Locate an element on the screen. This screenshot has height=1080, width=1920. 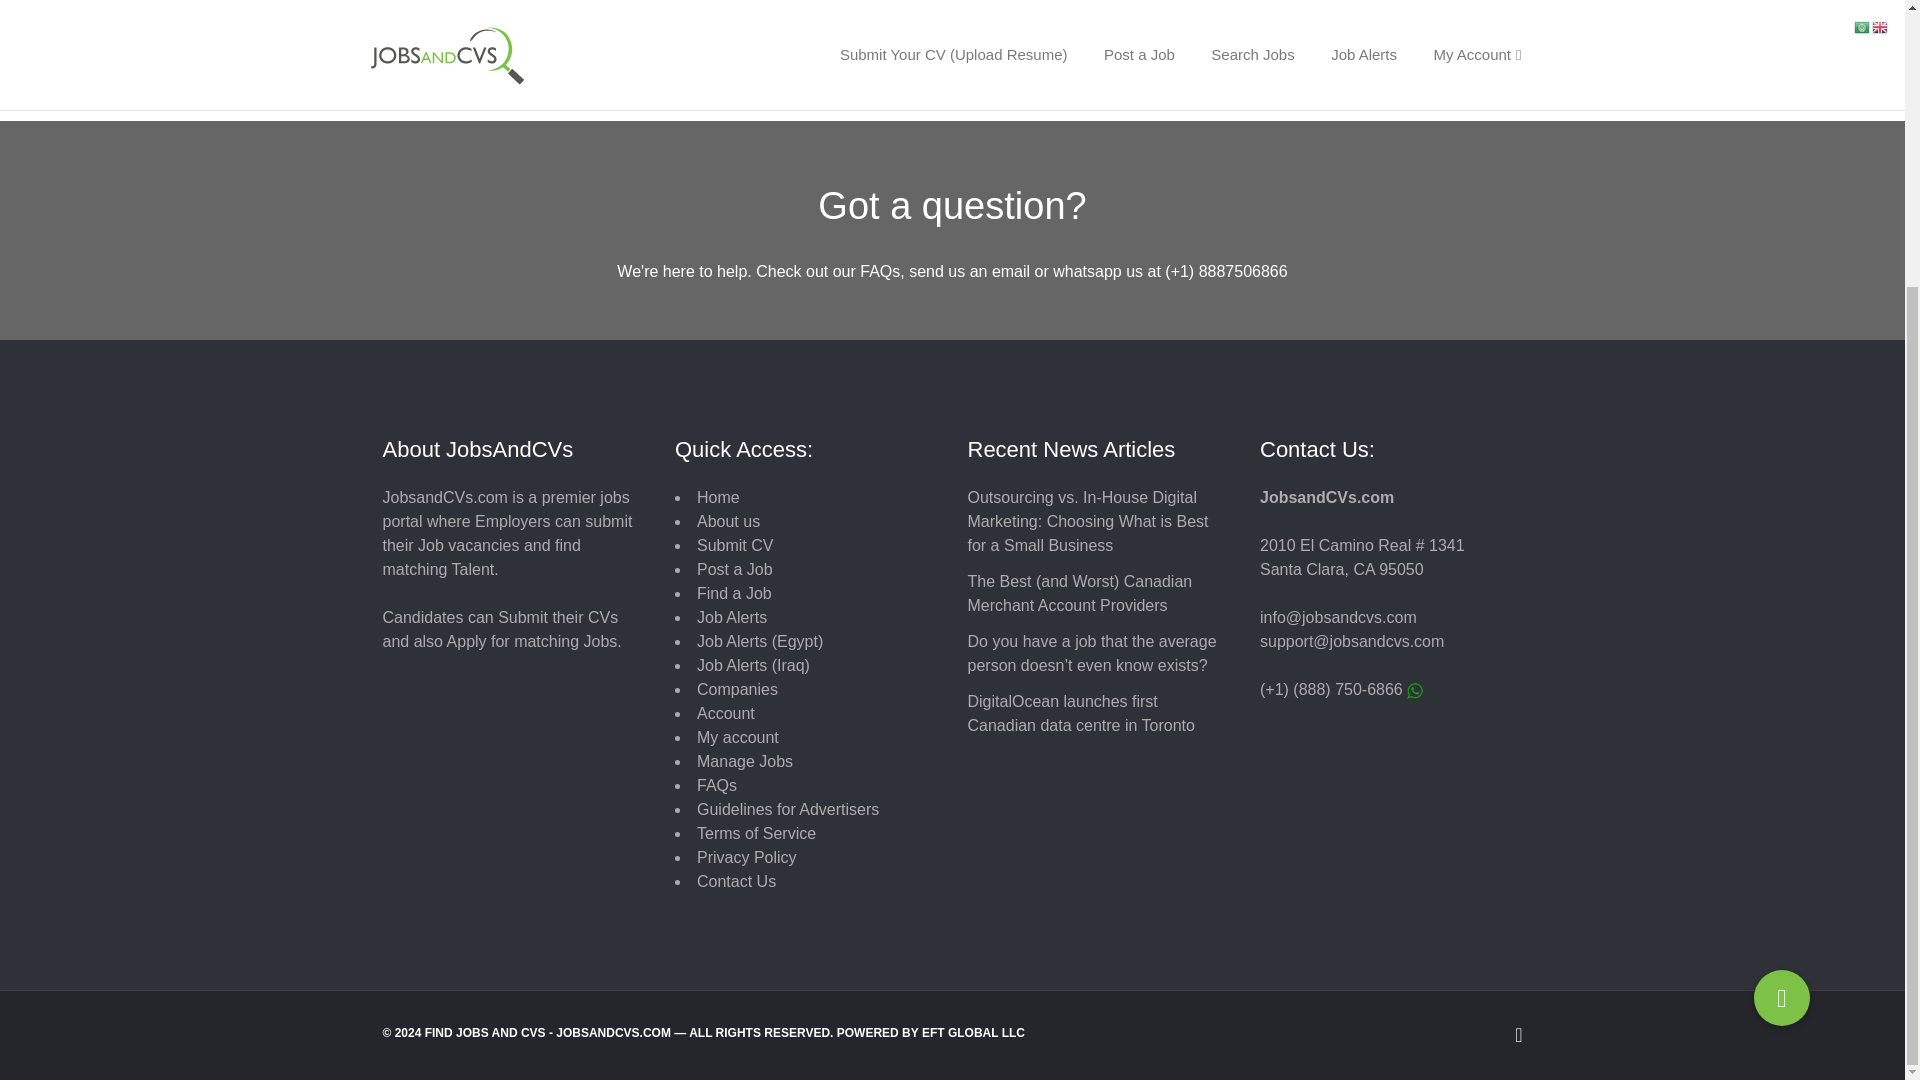
EFT GLOBAL LLC is located at coordinates (973, 1033).